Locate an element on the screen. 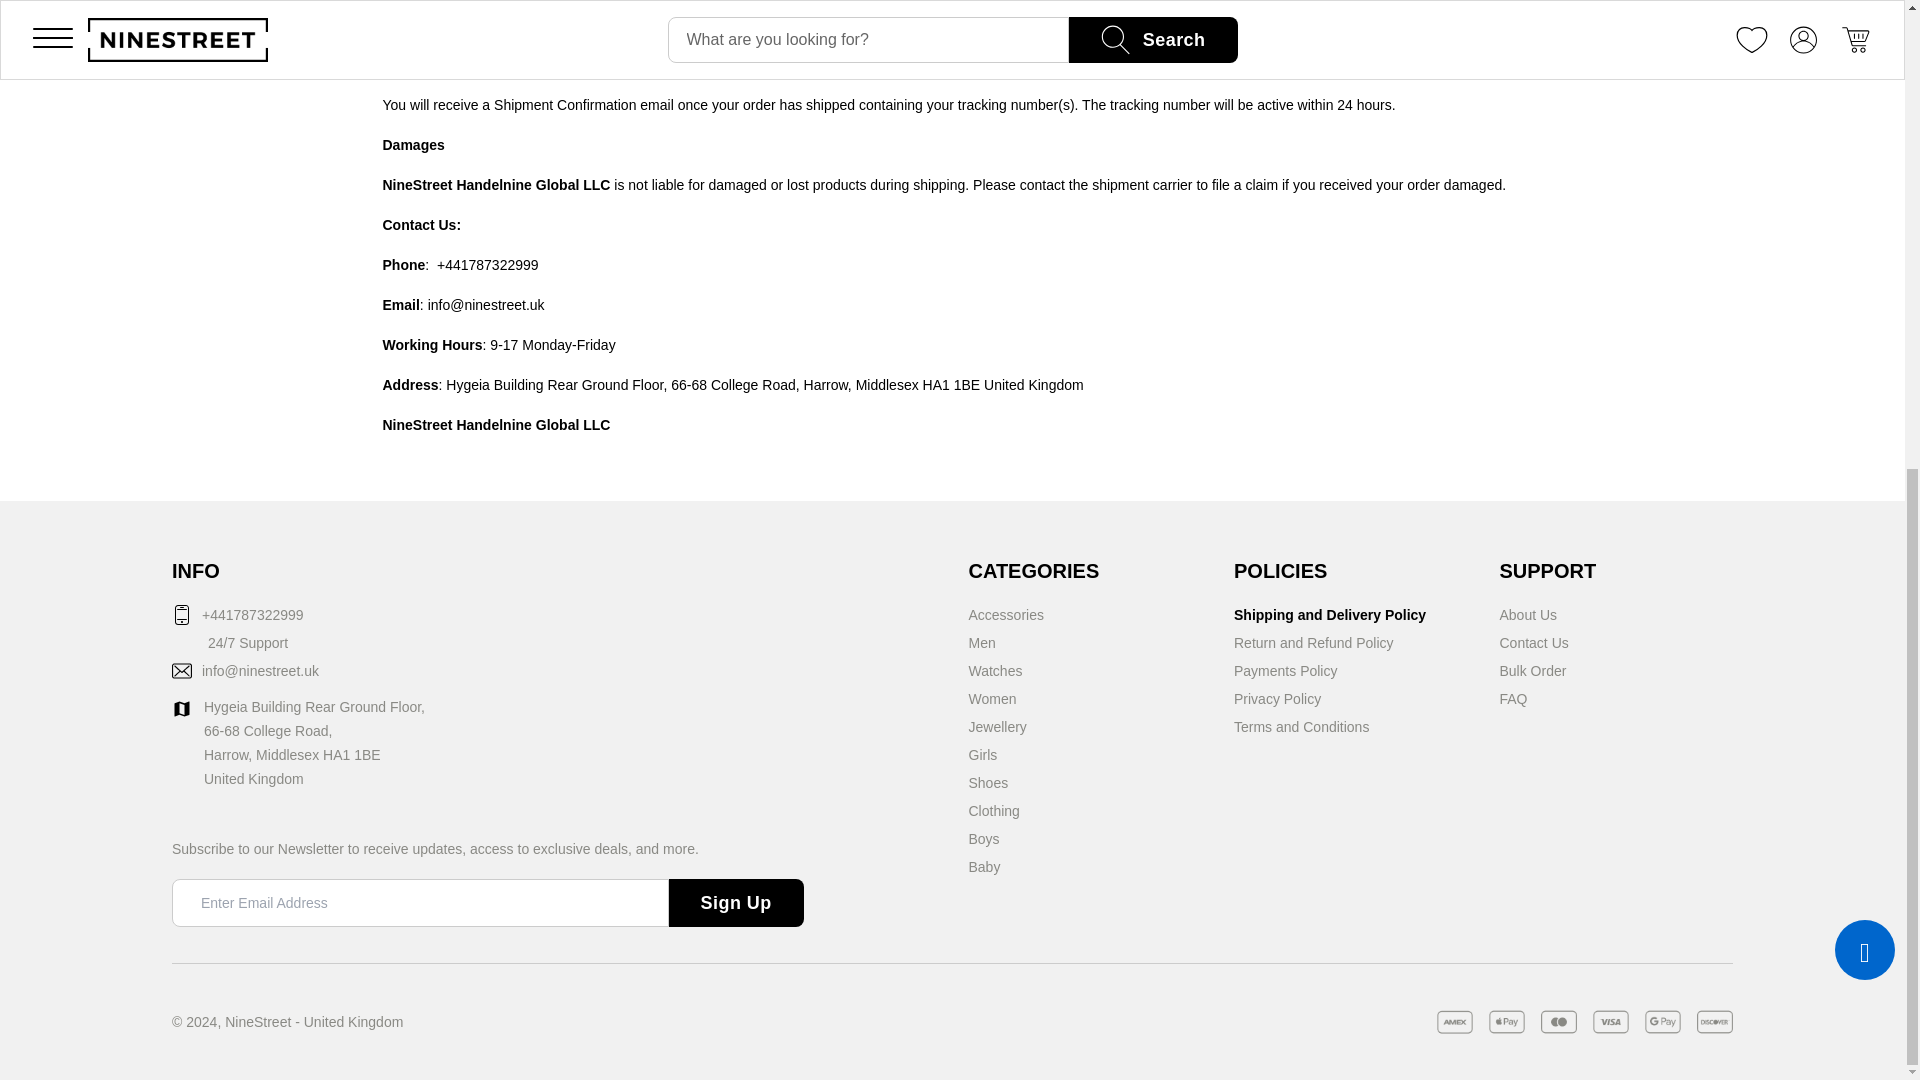  Accessories is located at coordinates (1004, 614).